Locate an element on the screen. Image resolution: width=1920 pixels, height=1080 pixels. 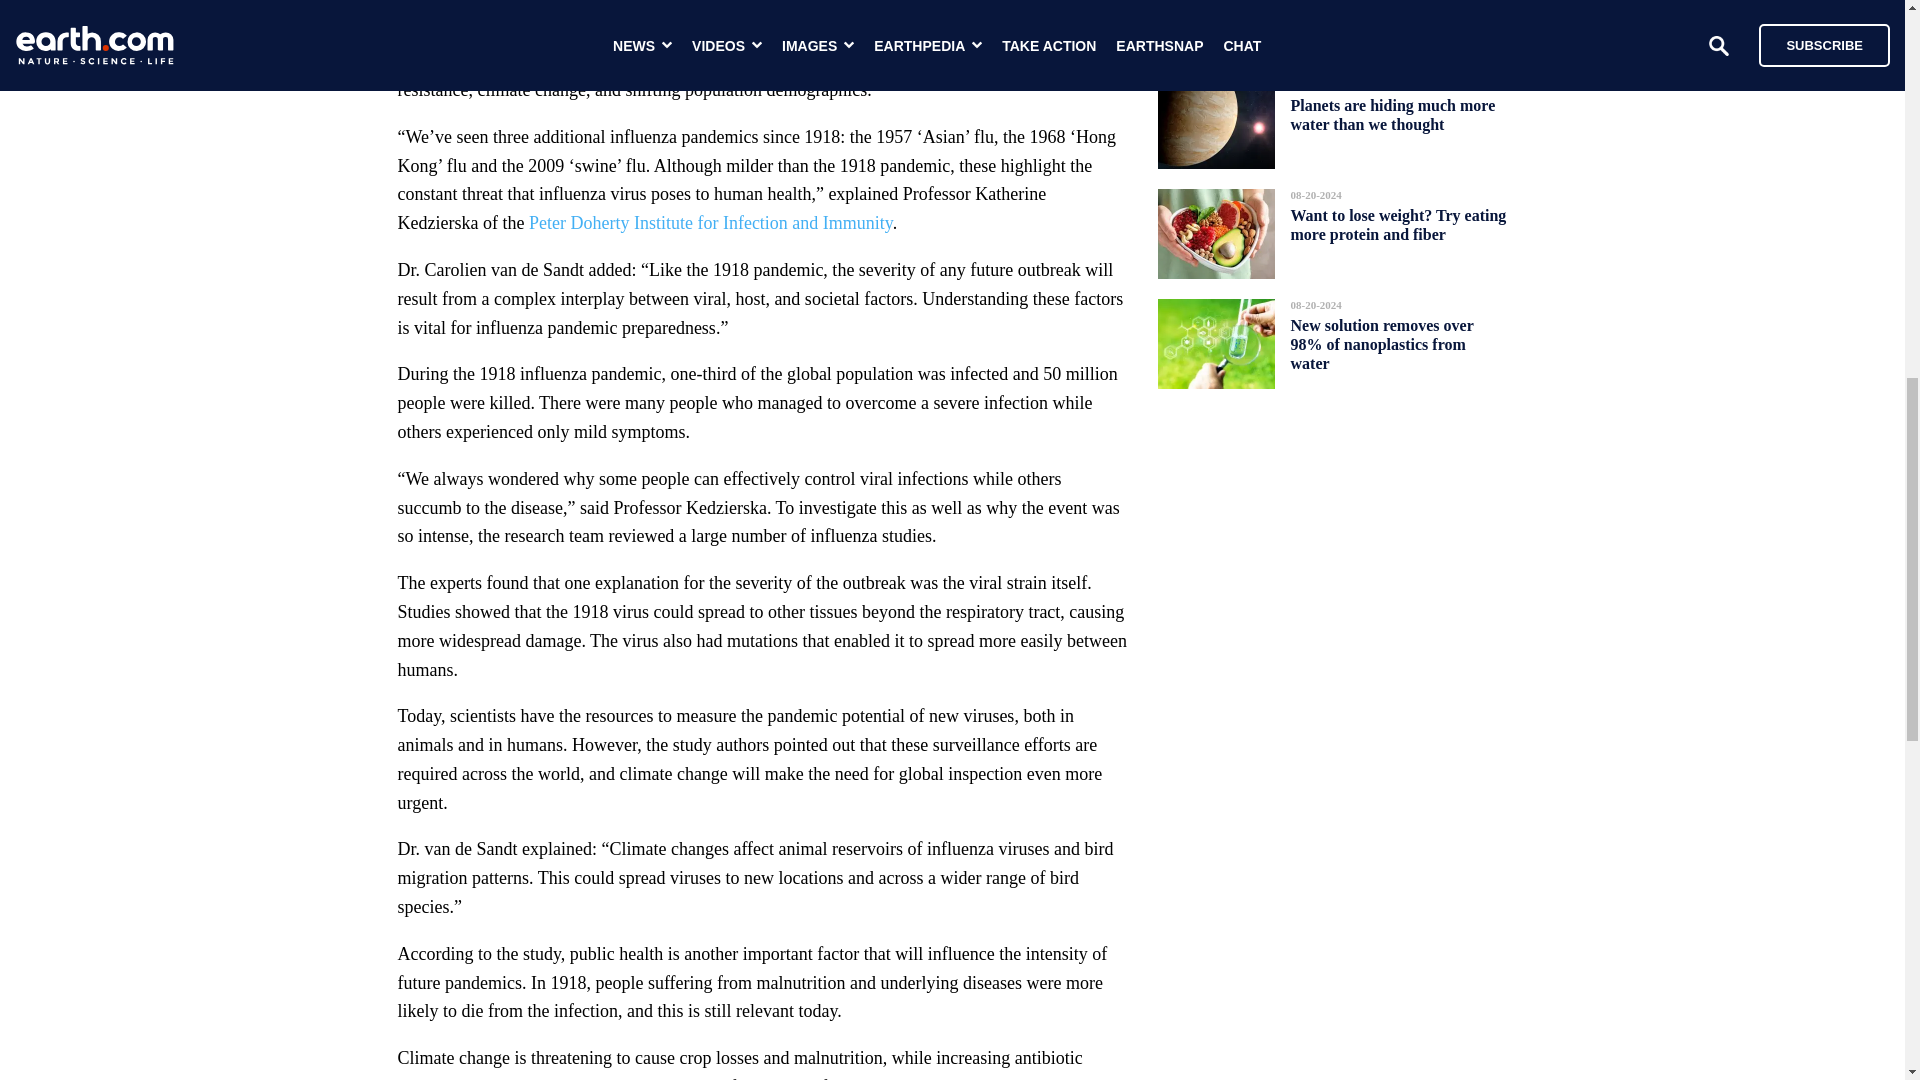
Planets are hiding much more water than we thought is located at coordinates (1392, 114).